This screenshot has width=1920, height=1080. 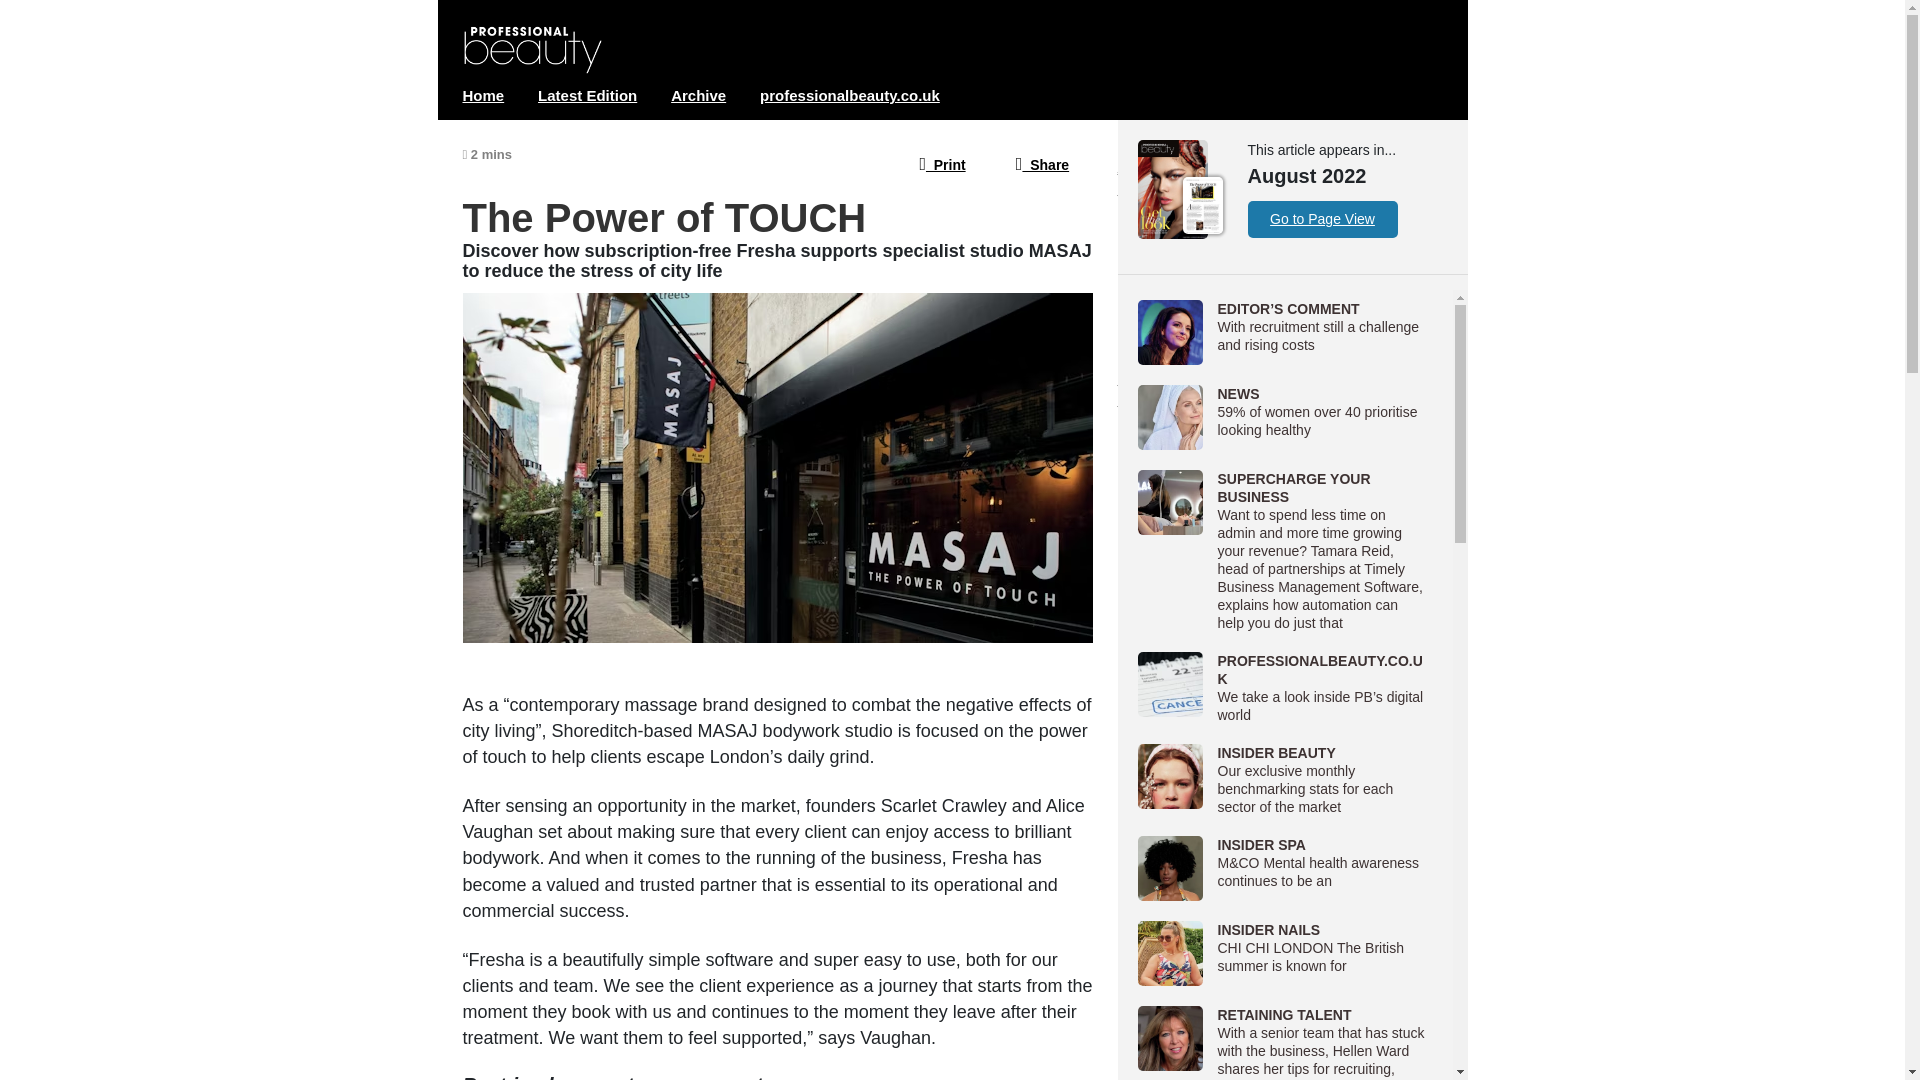 What do you see at coordinates (952, 305) in the screenshot?
I see `View in reader` at bounding box center [952, 305].